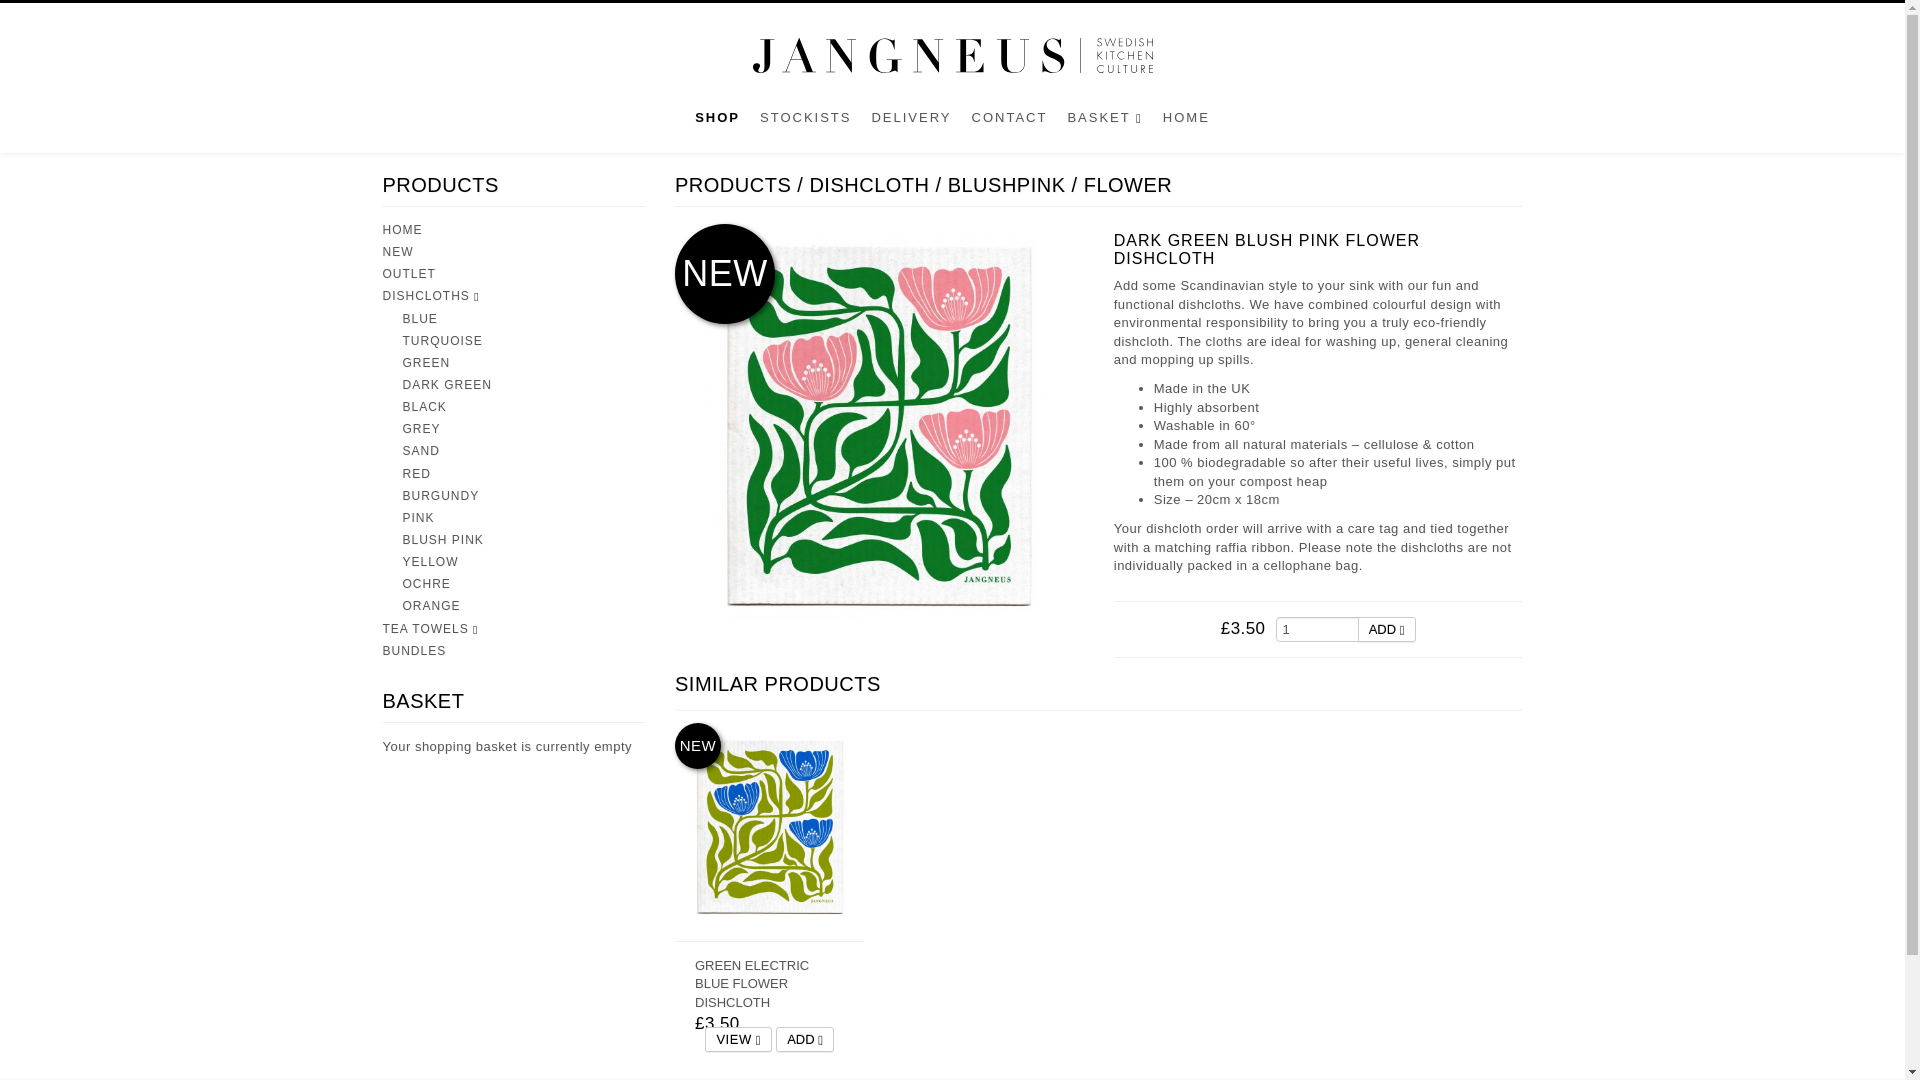 The image size is (1920, 1080). What do you see at coordinates (441, 340) in the screenshot?
I see `TURQUOISE` at bounding box center [441, 340].